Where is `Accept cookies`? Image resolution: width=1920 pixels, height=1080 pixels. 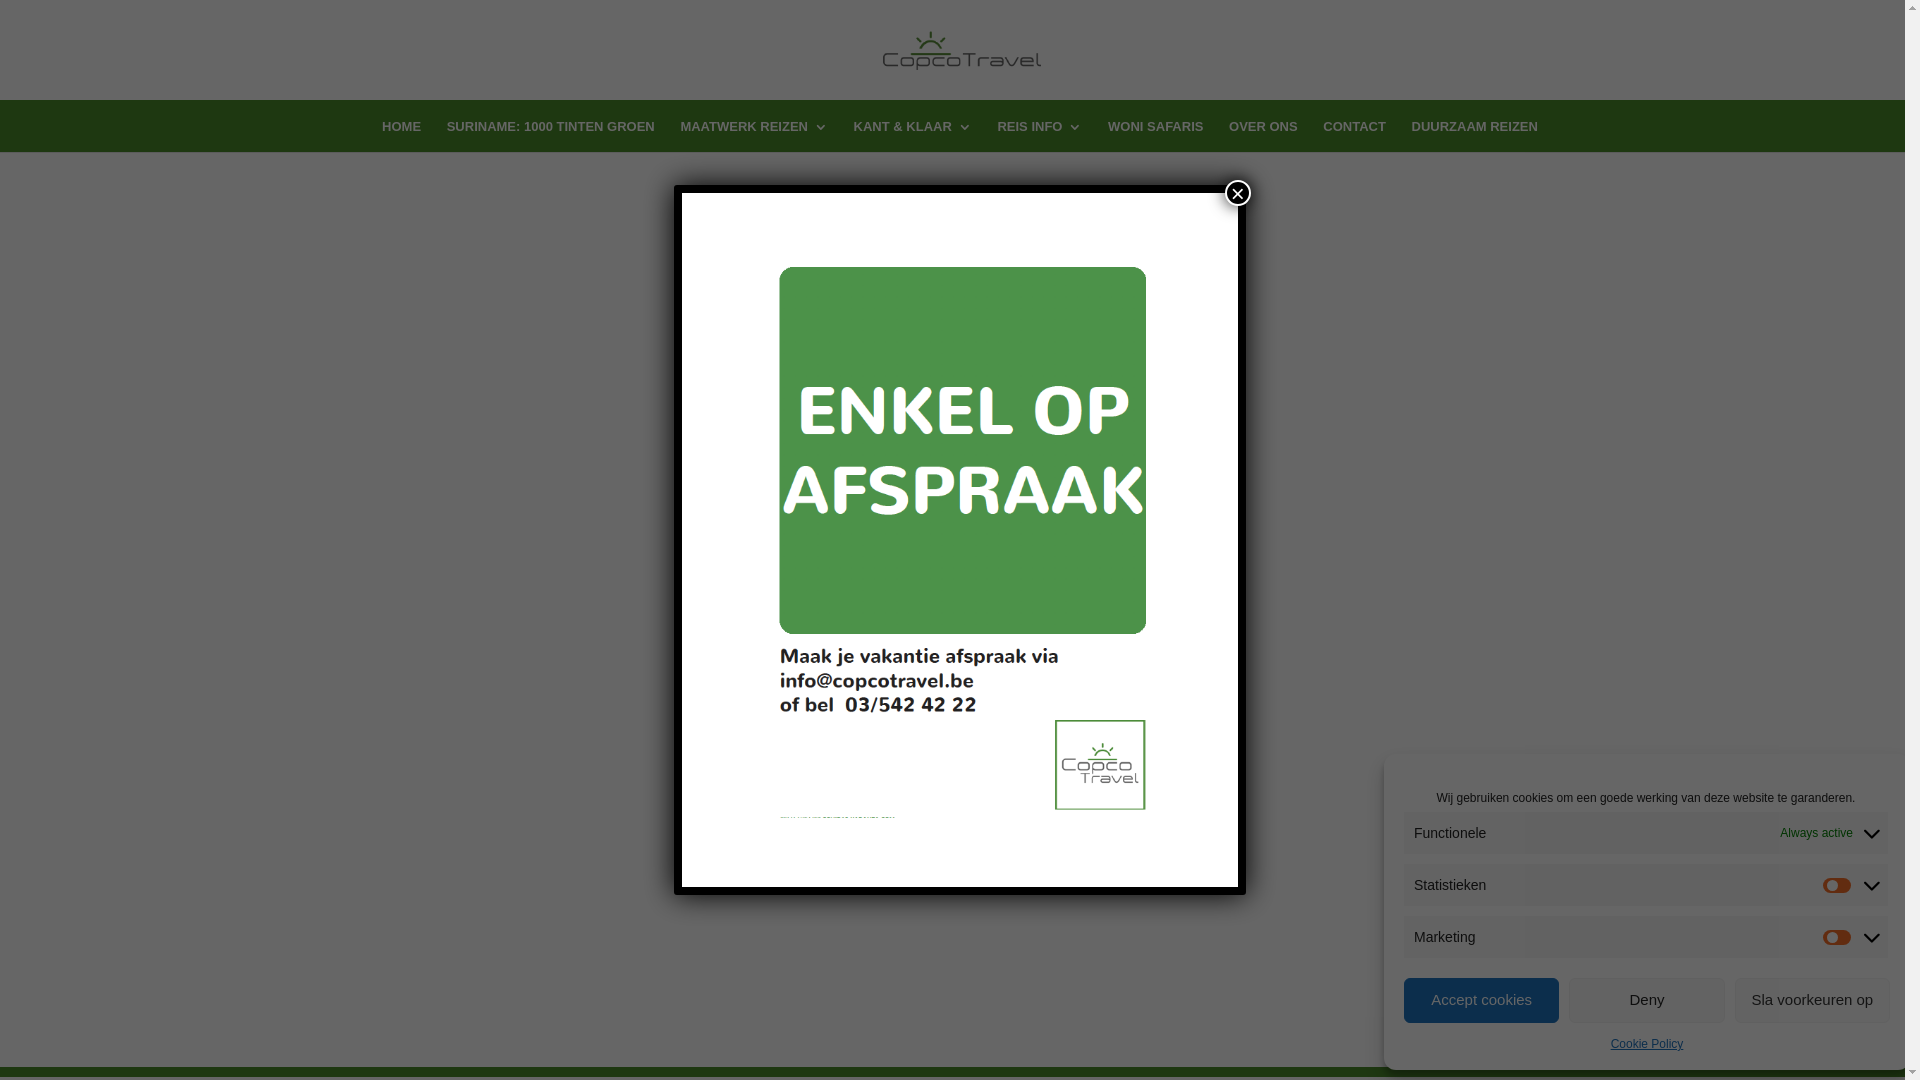
Accept cookies is located at coordinates (1482, 1000).